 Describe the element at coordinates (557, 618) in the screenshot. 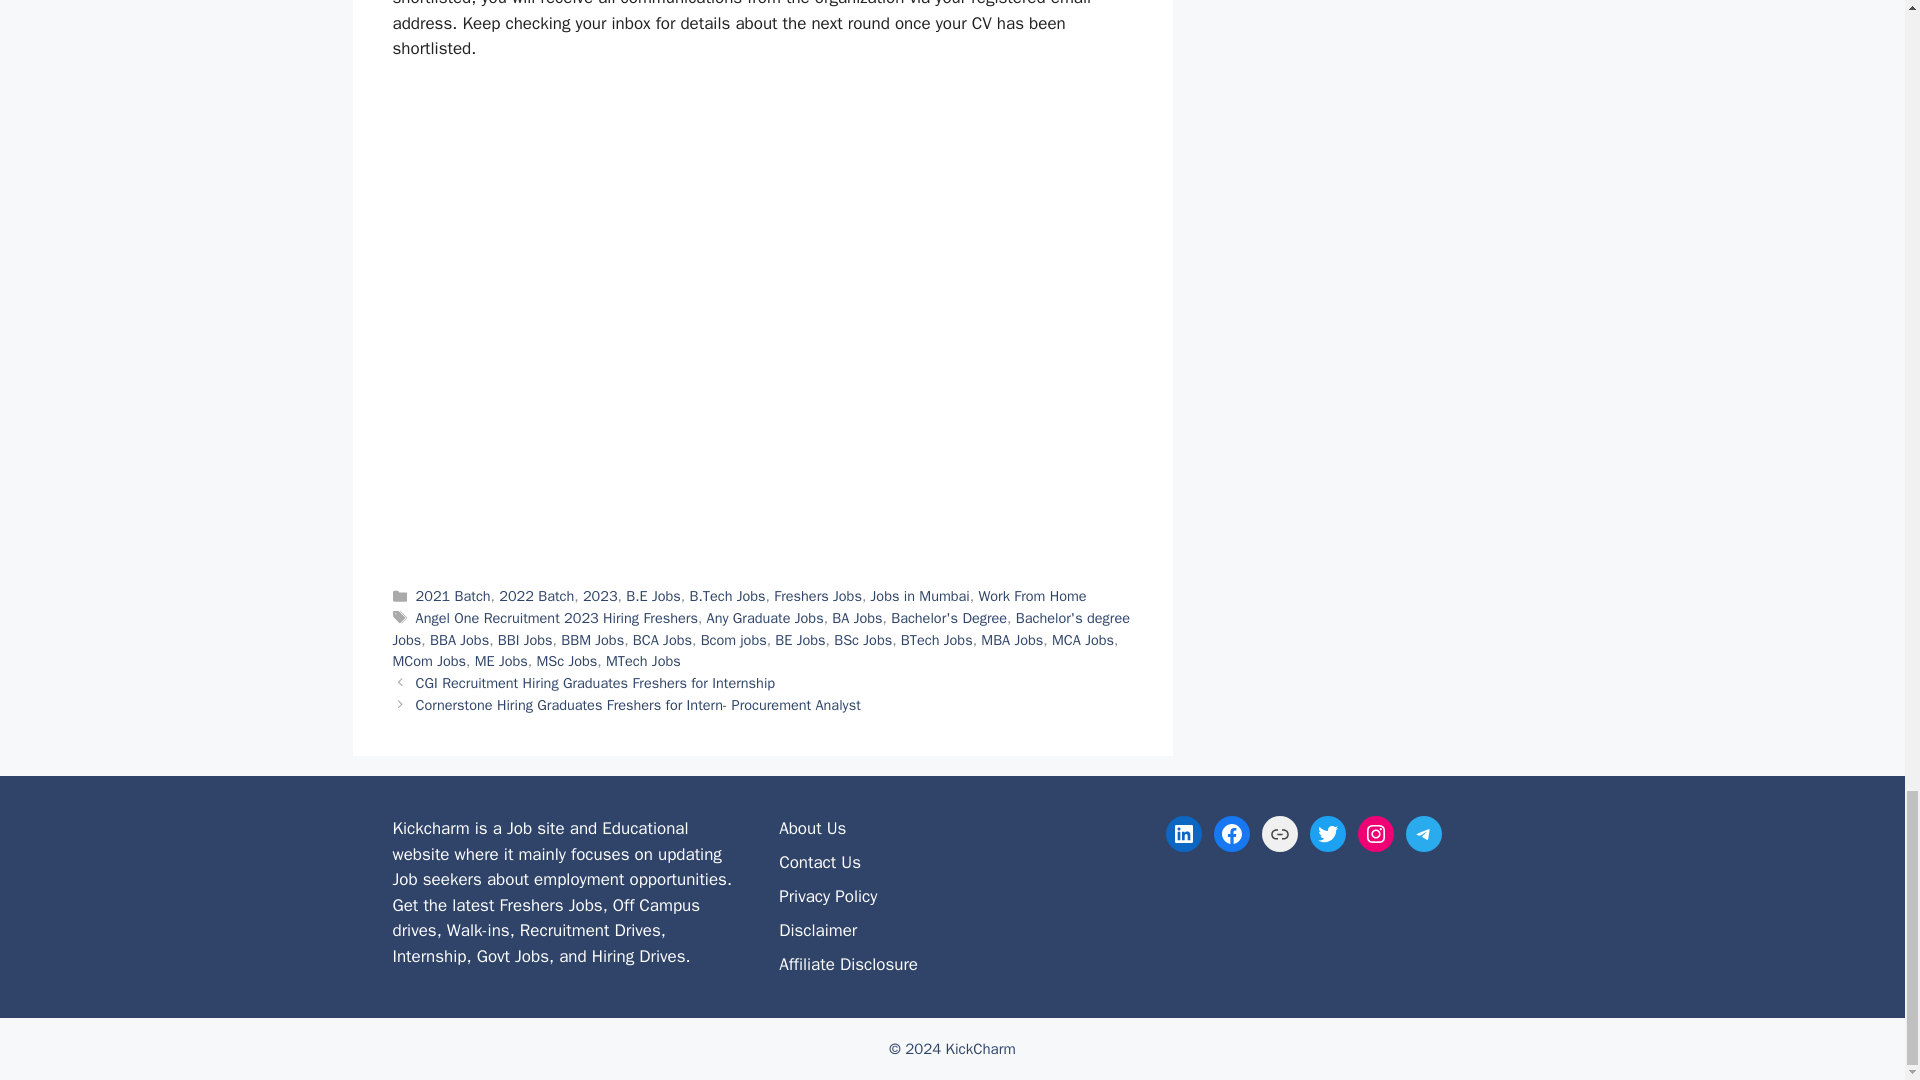

I see `Angel One Recruitment 2023 Hiring Freshers` at that location.